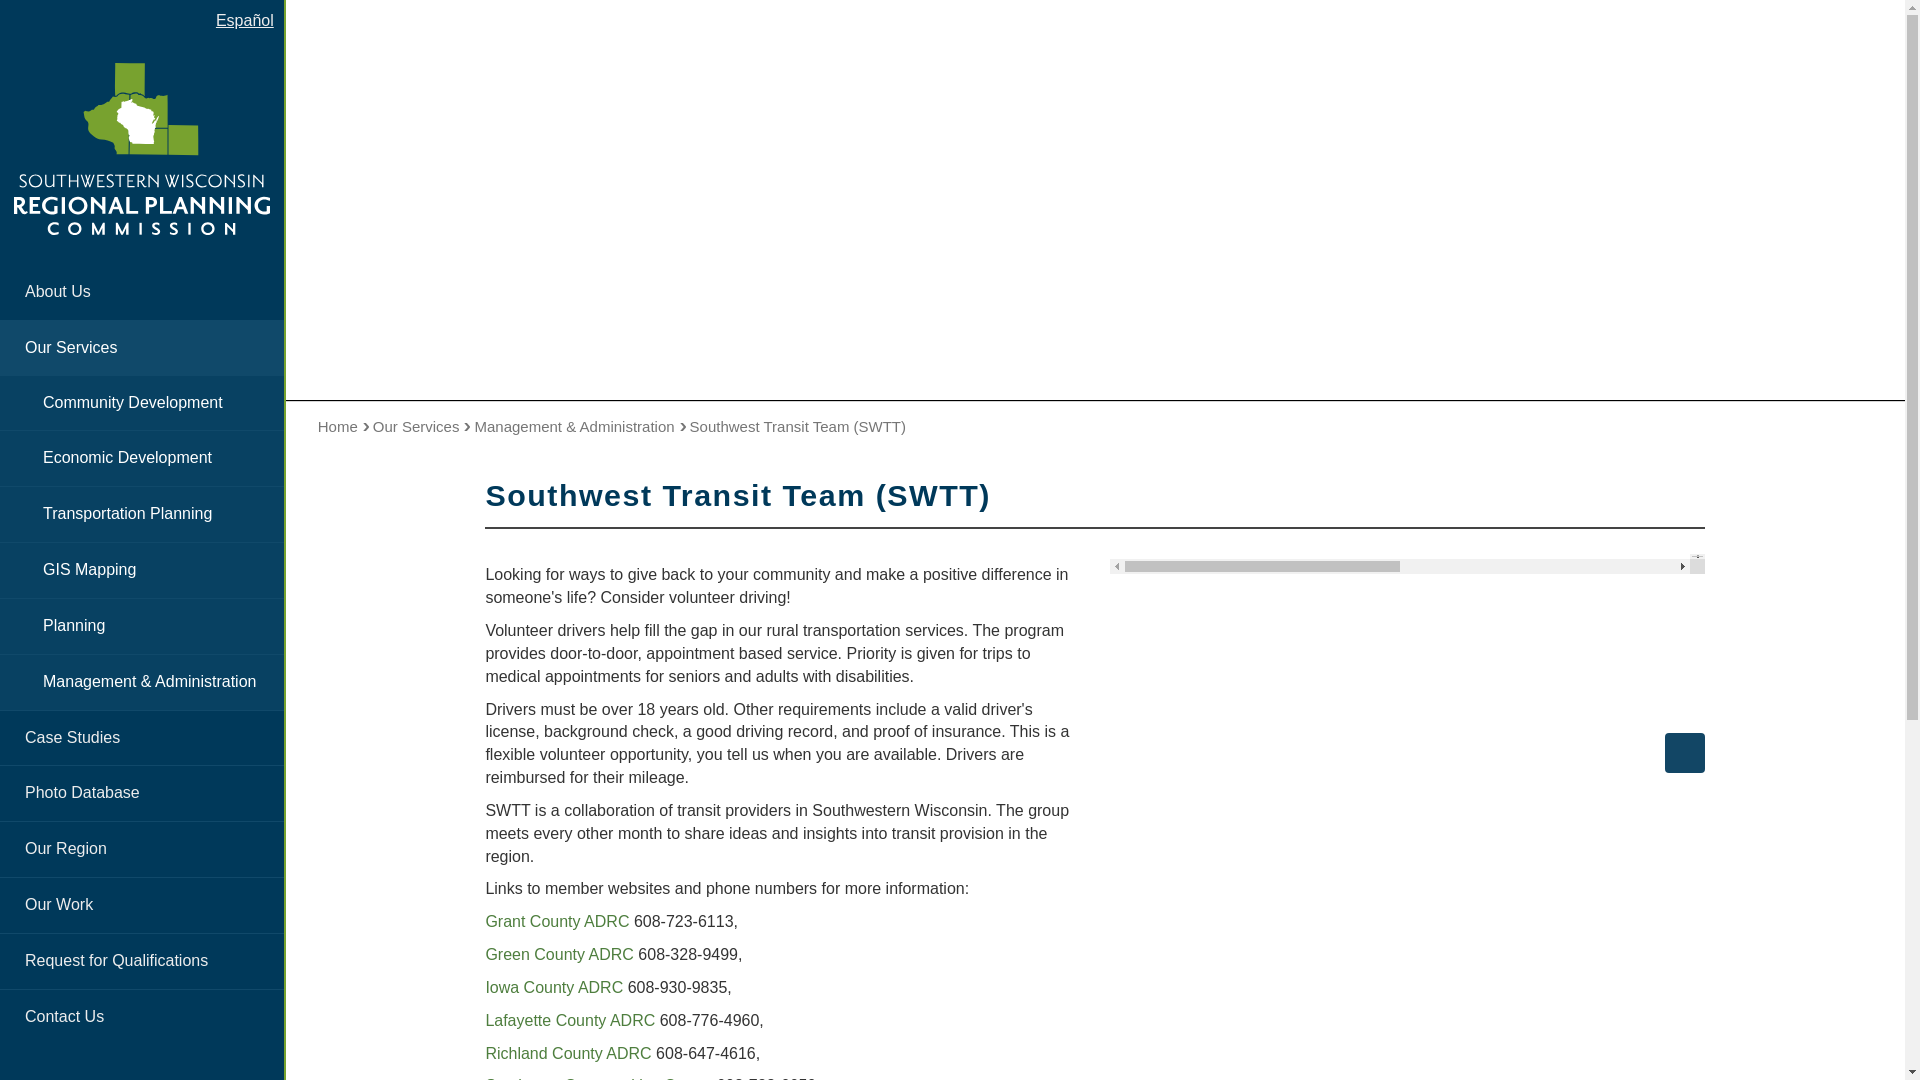 The image size is (1920, 1080). I want to click on Case Studies, so click(142, 738).